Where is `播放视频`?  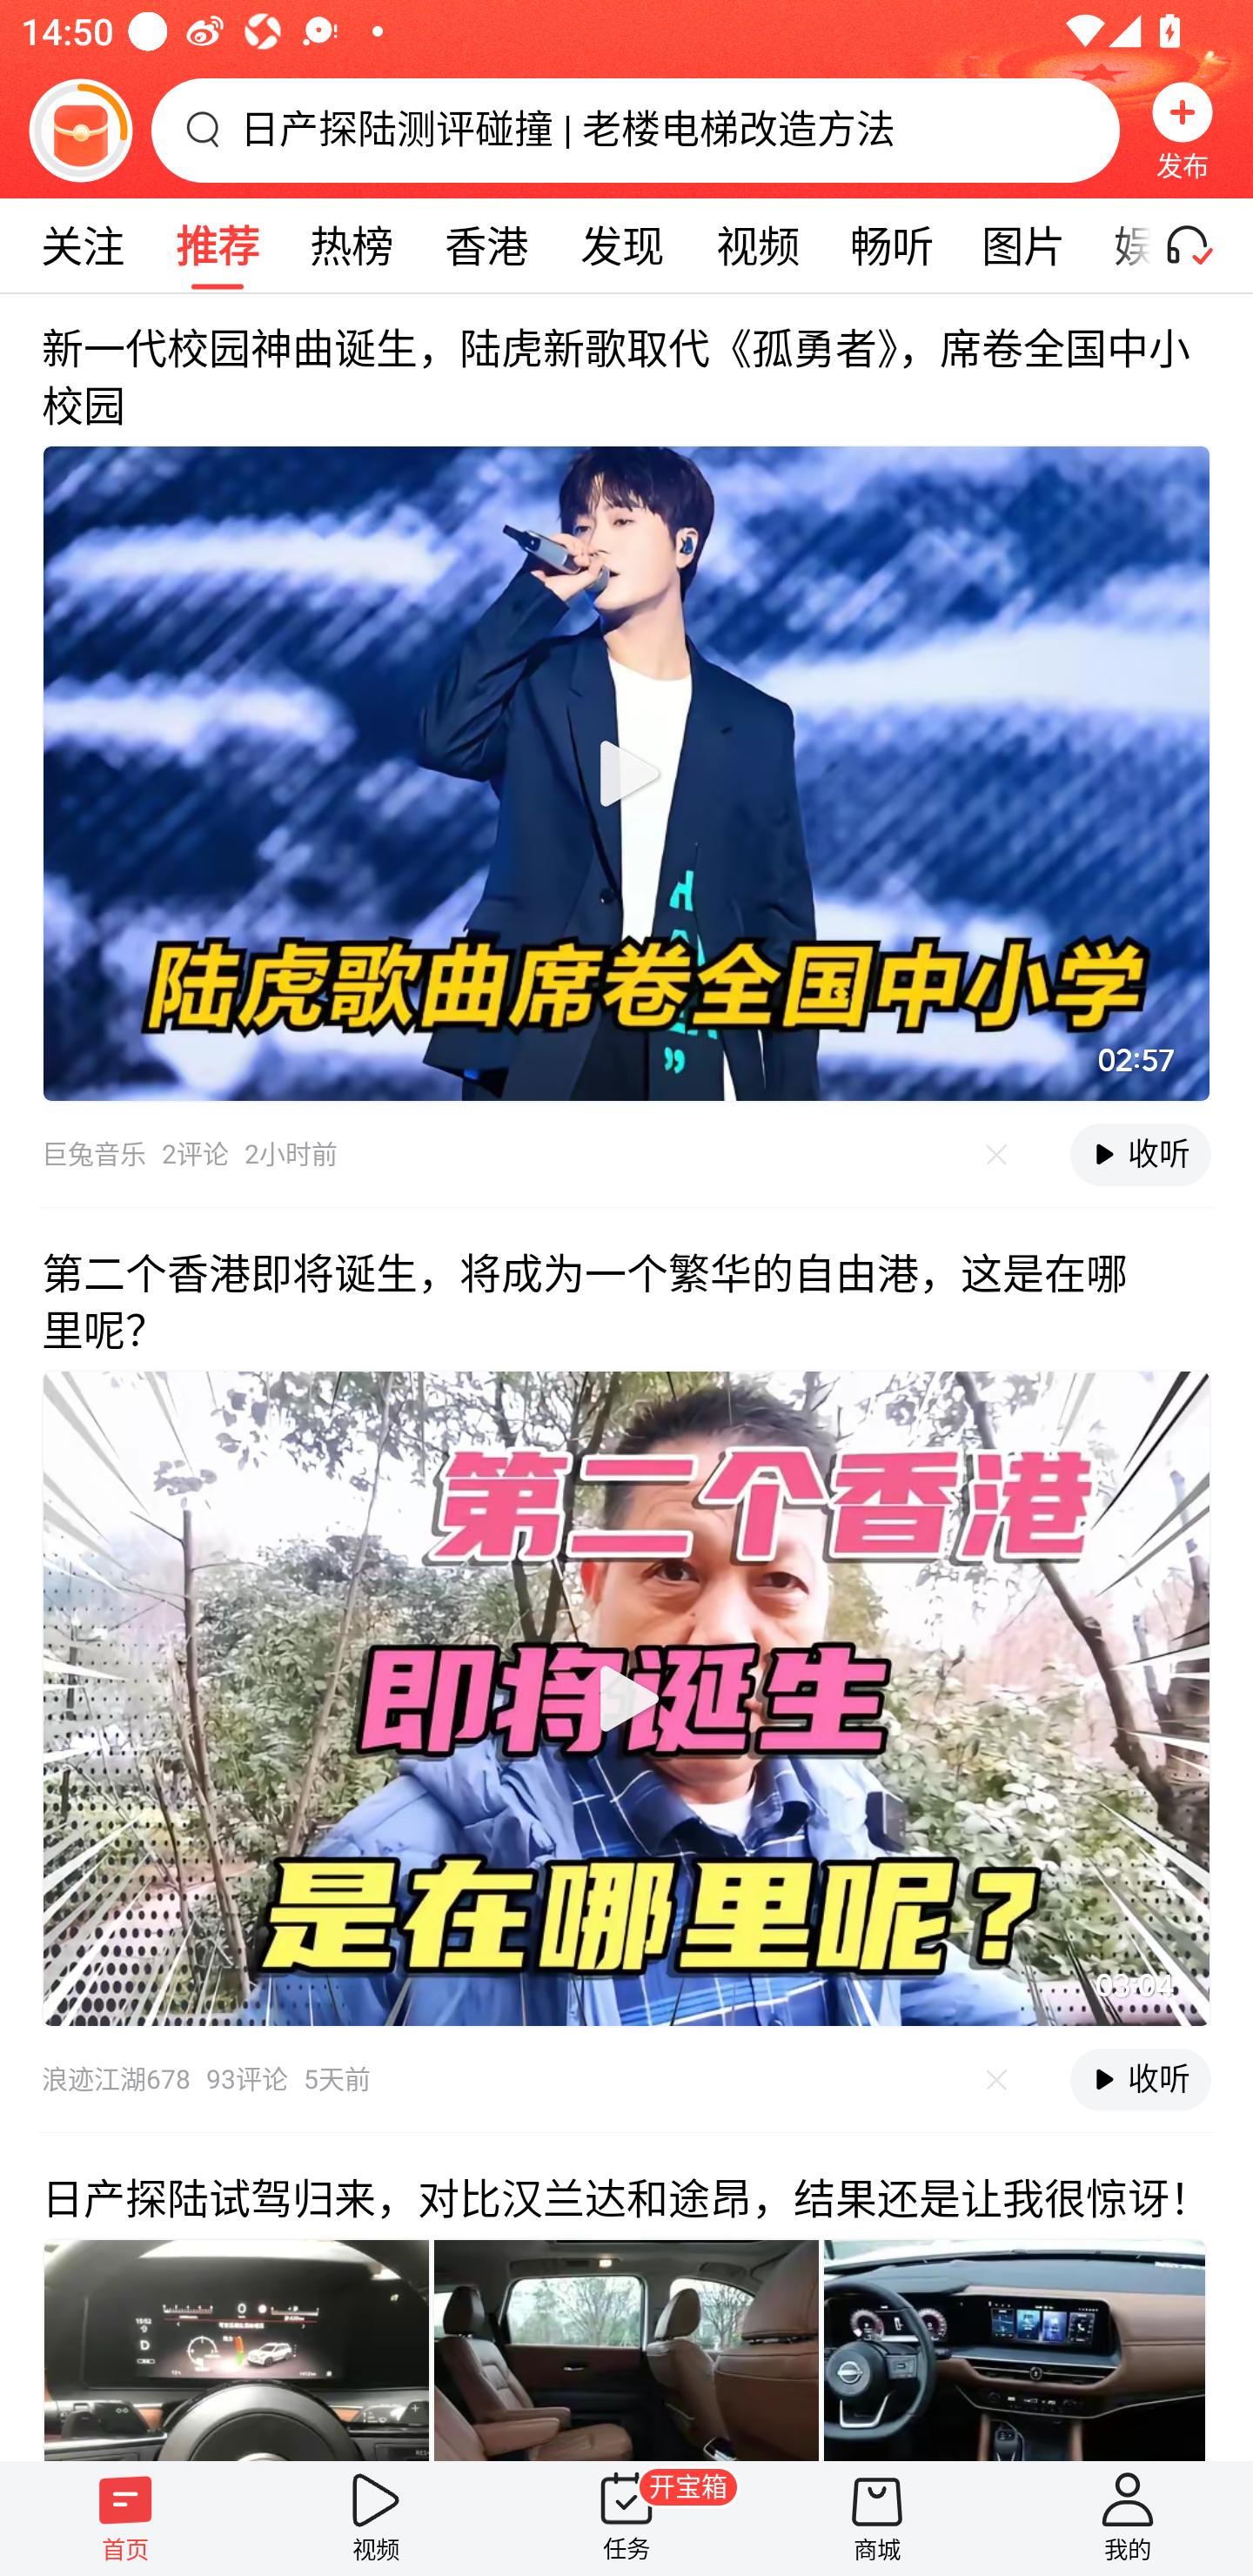 播放视频 is located at coordinates (626, 774).